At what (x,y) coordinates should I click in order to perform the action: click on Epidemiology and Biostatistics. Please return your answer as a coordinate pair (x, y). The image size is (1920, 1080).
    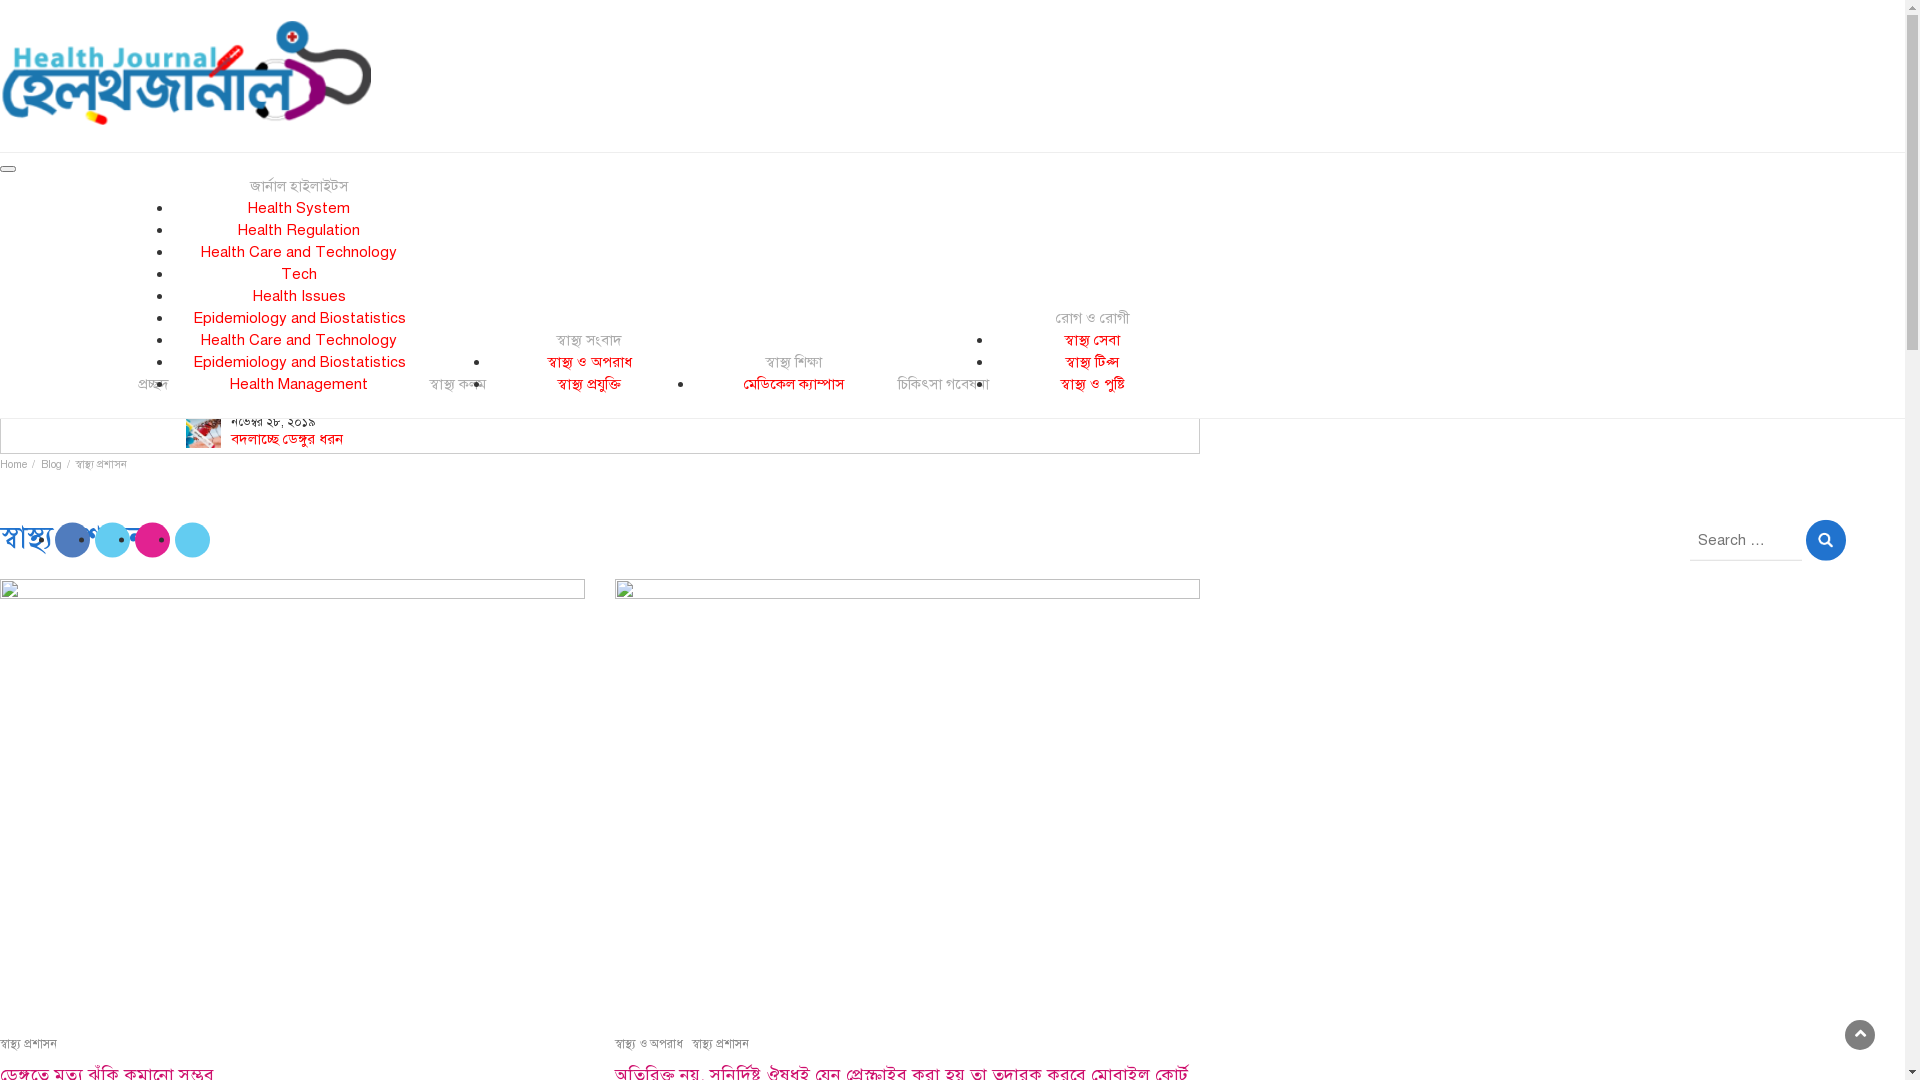
    Looking at the image, I should click on (298, 362).